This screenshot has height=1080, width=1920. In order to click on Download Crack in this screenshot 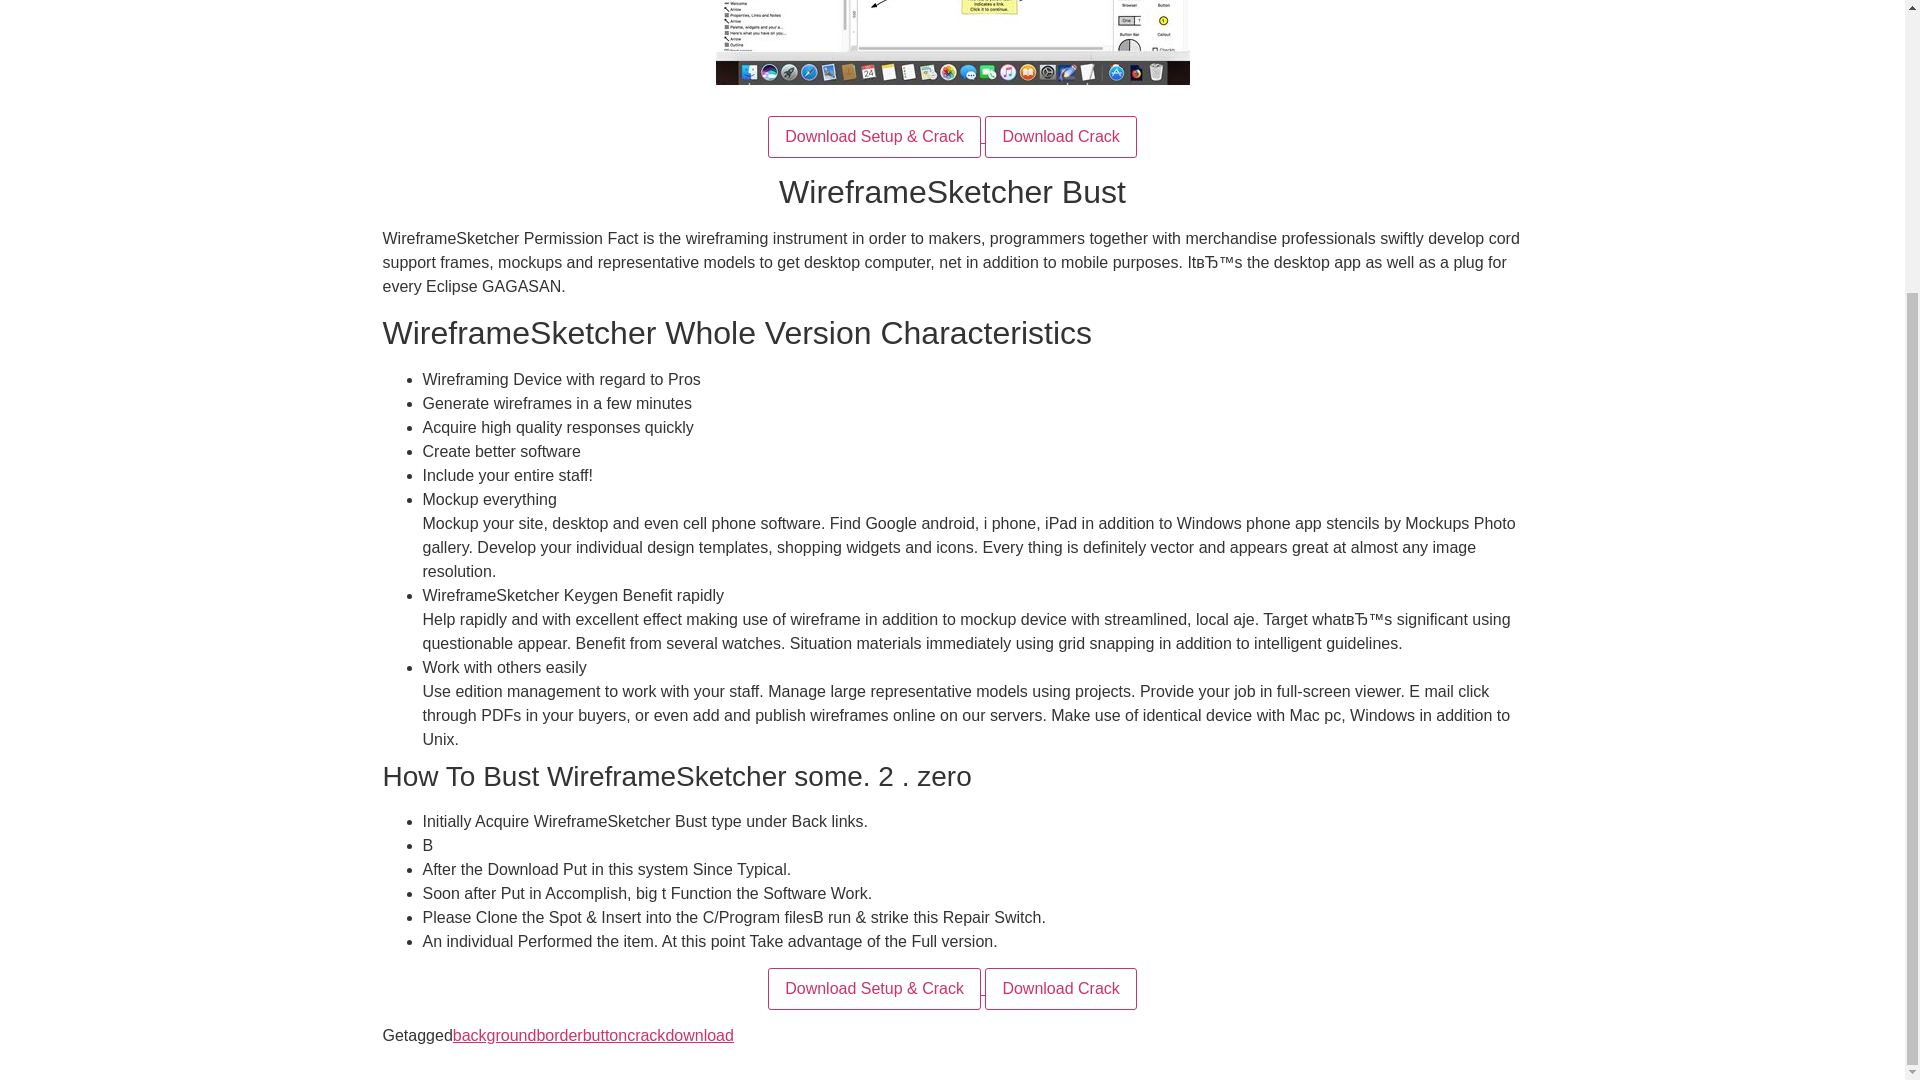, I will do `click(1060, 988)`.